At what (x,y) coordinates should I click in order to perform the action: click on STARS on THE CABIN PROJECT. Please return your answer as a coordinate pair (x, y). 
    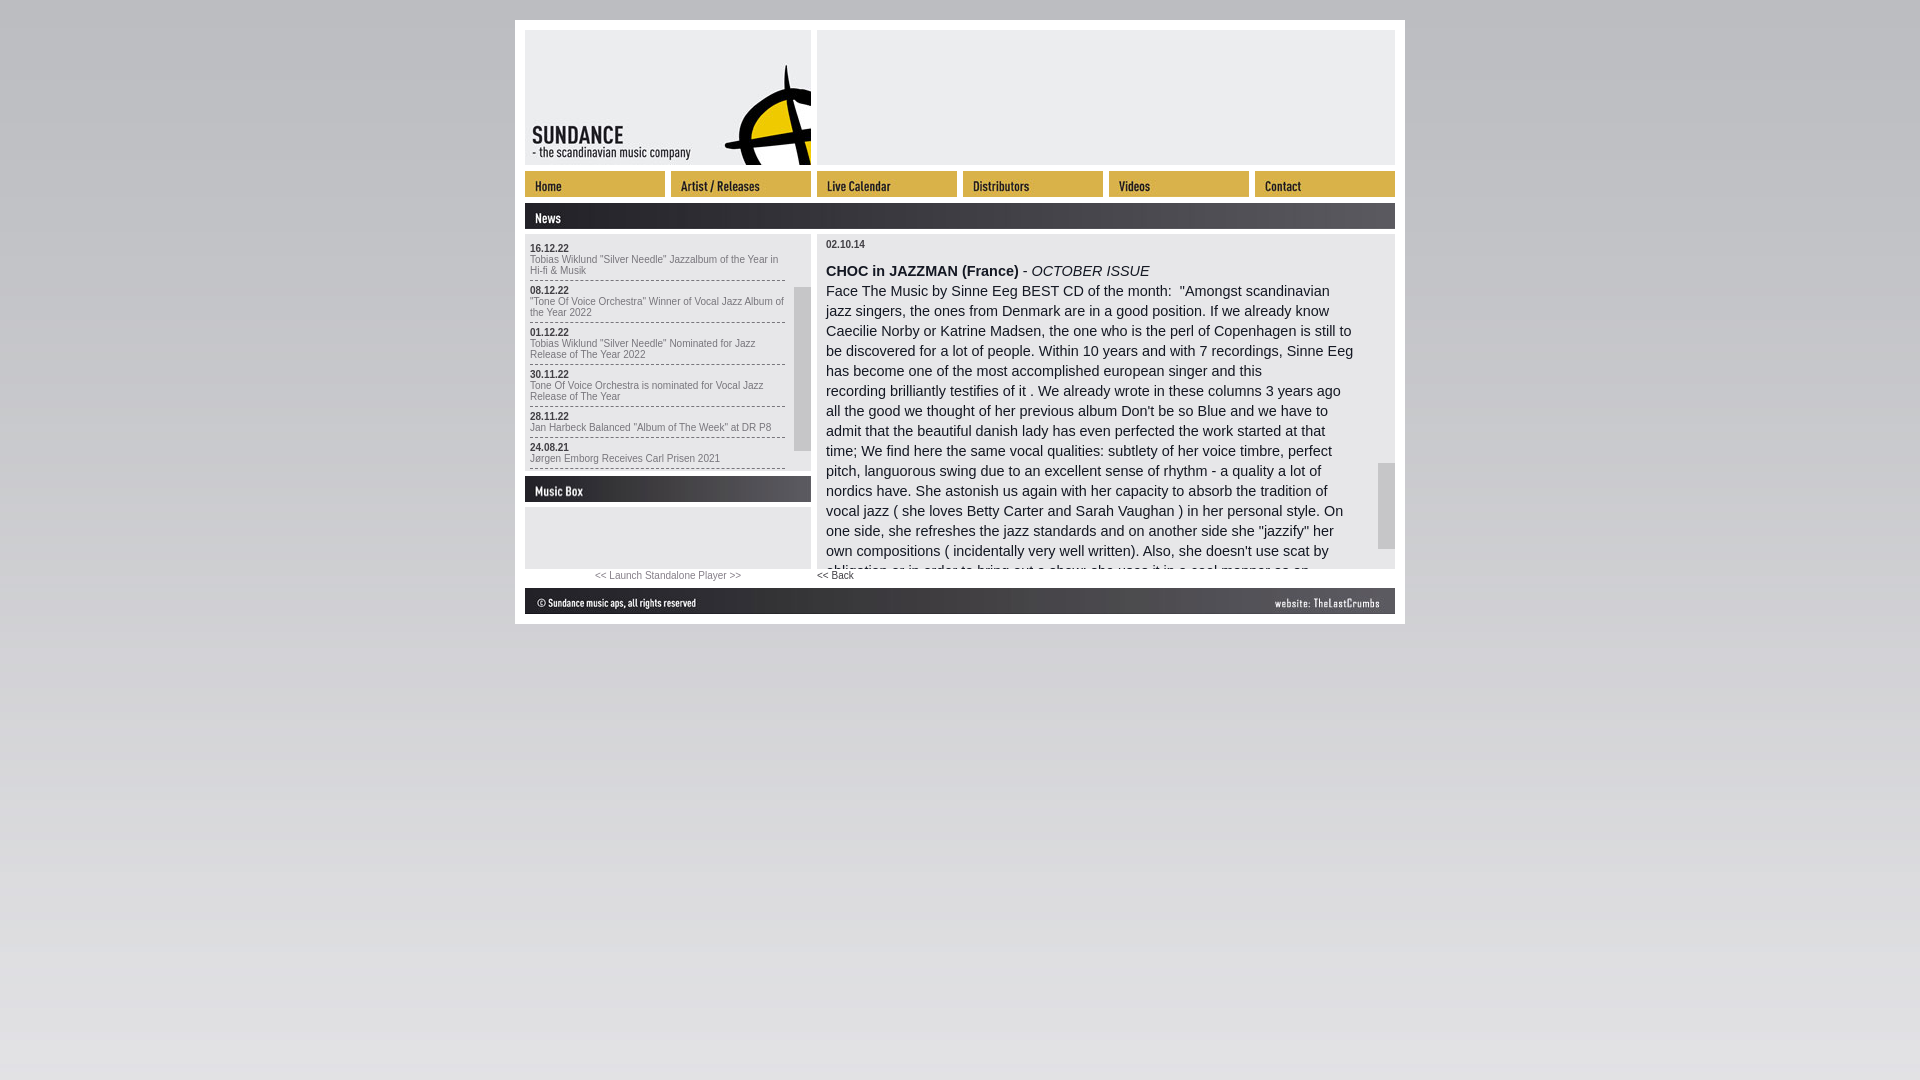
    Looking at the image, I should click on (605, 886).